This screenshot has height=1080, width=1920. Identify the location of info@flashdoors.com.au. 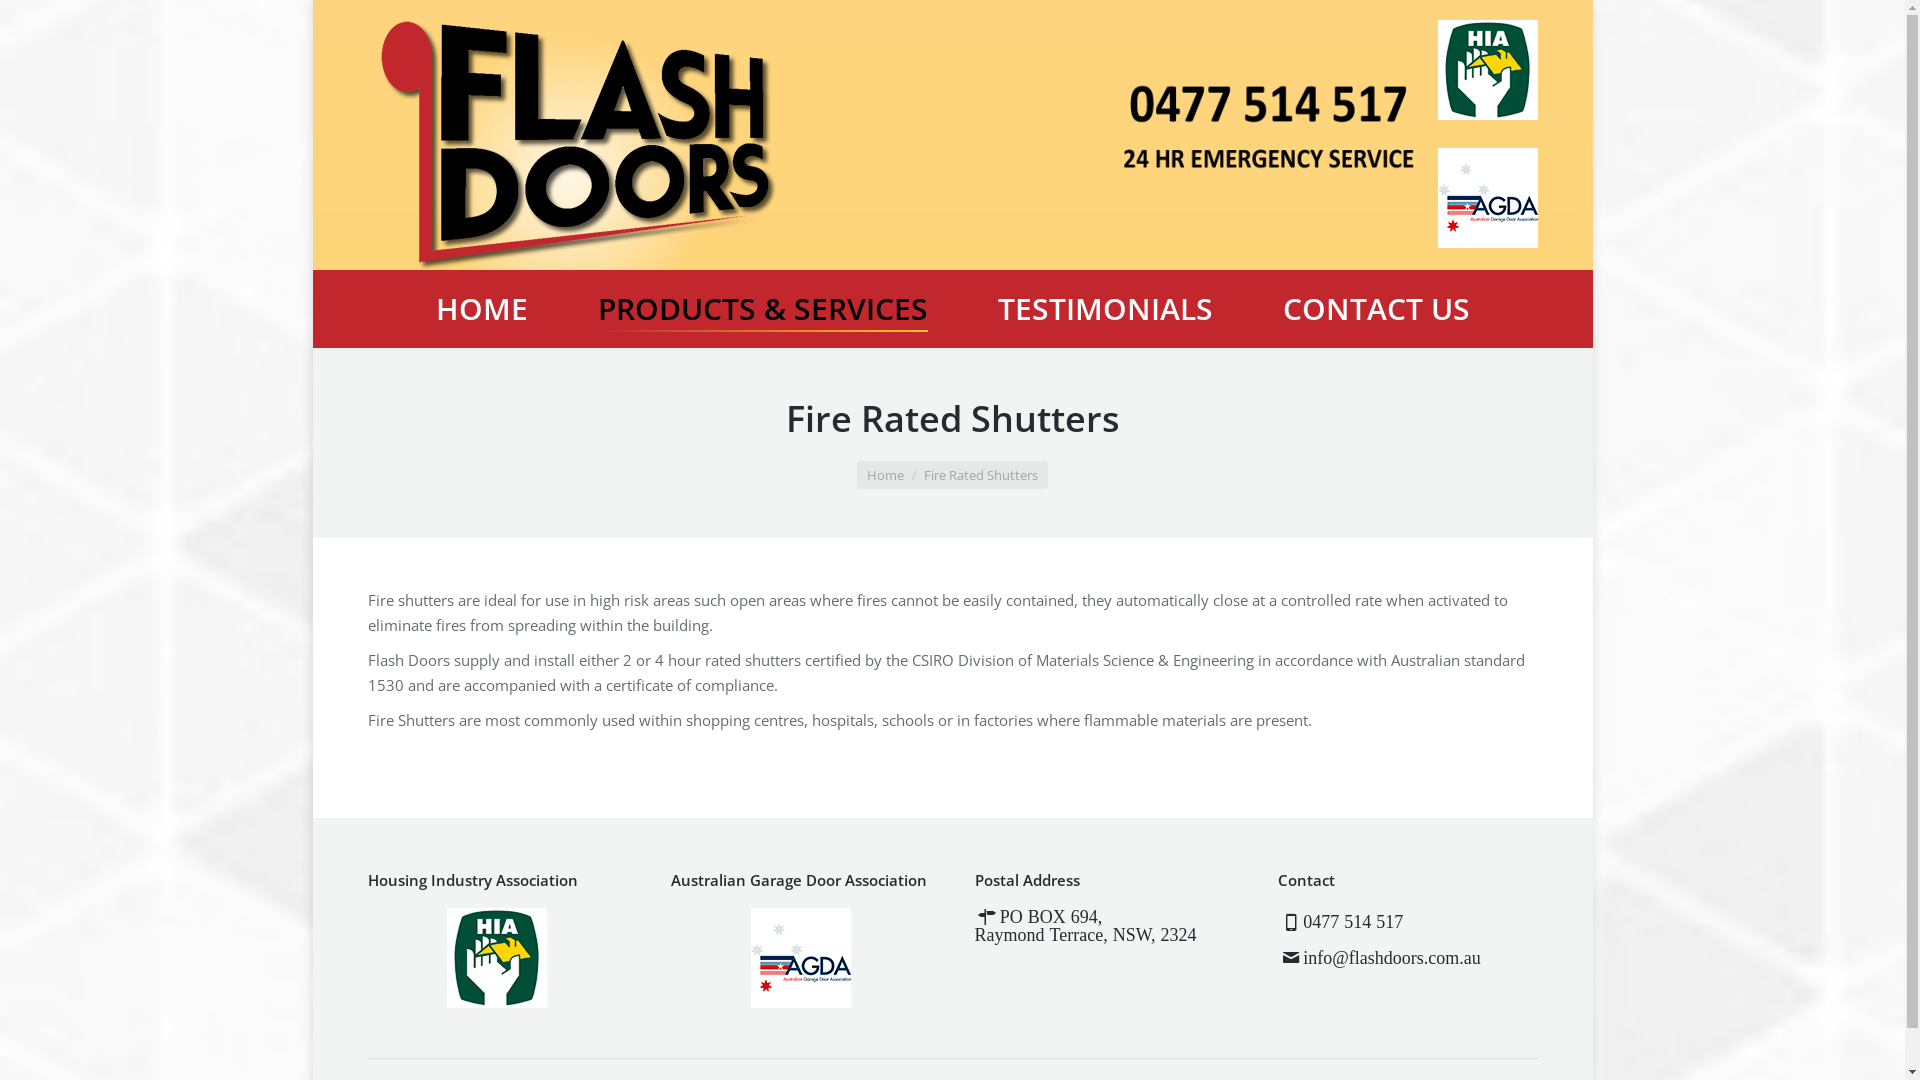
(1392, 958).